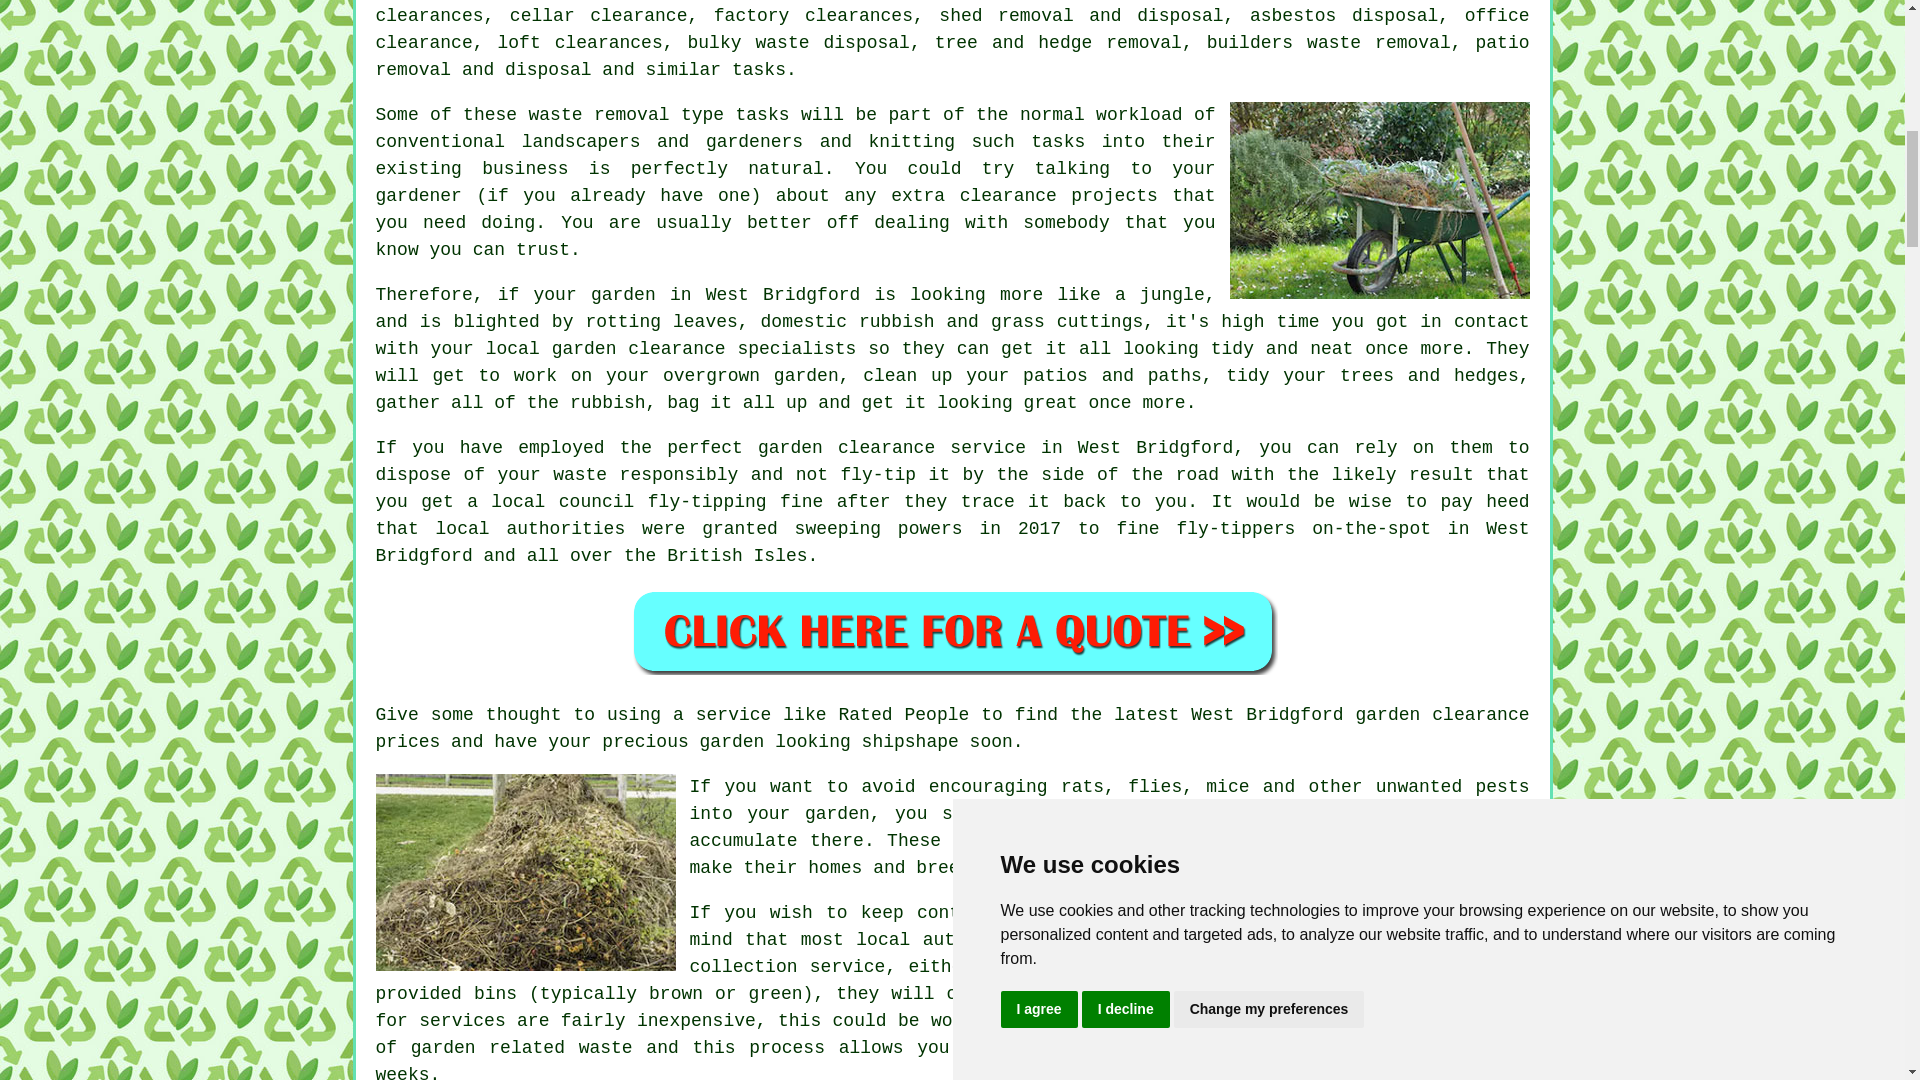  I want to click on garden clearance service, so click(892, 448).